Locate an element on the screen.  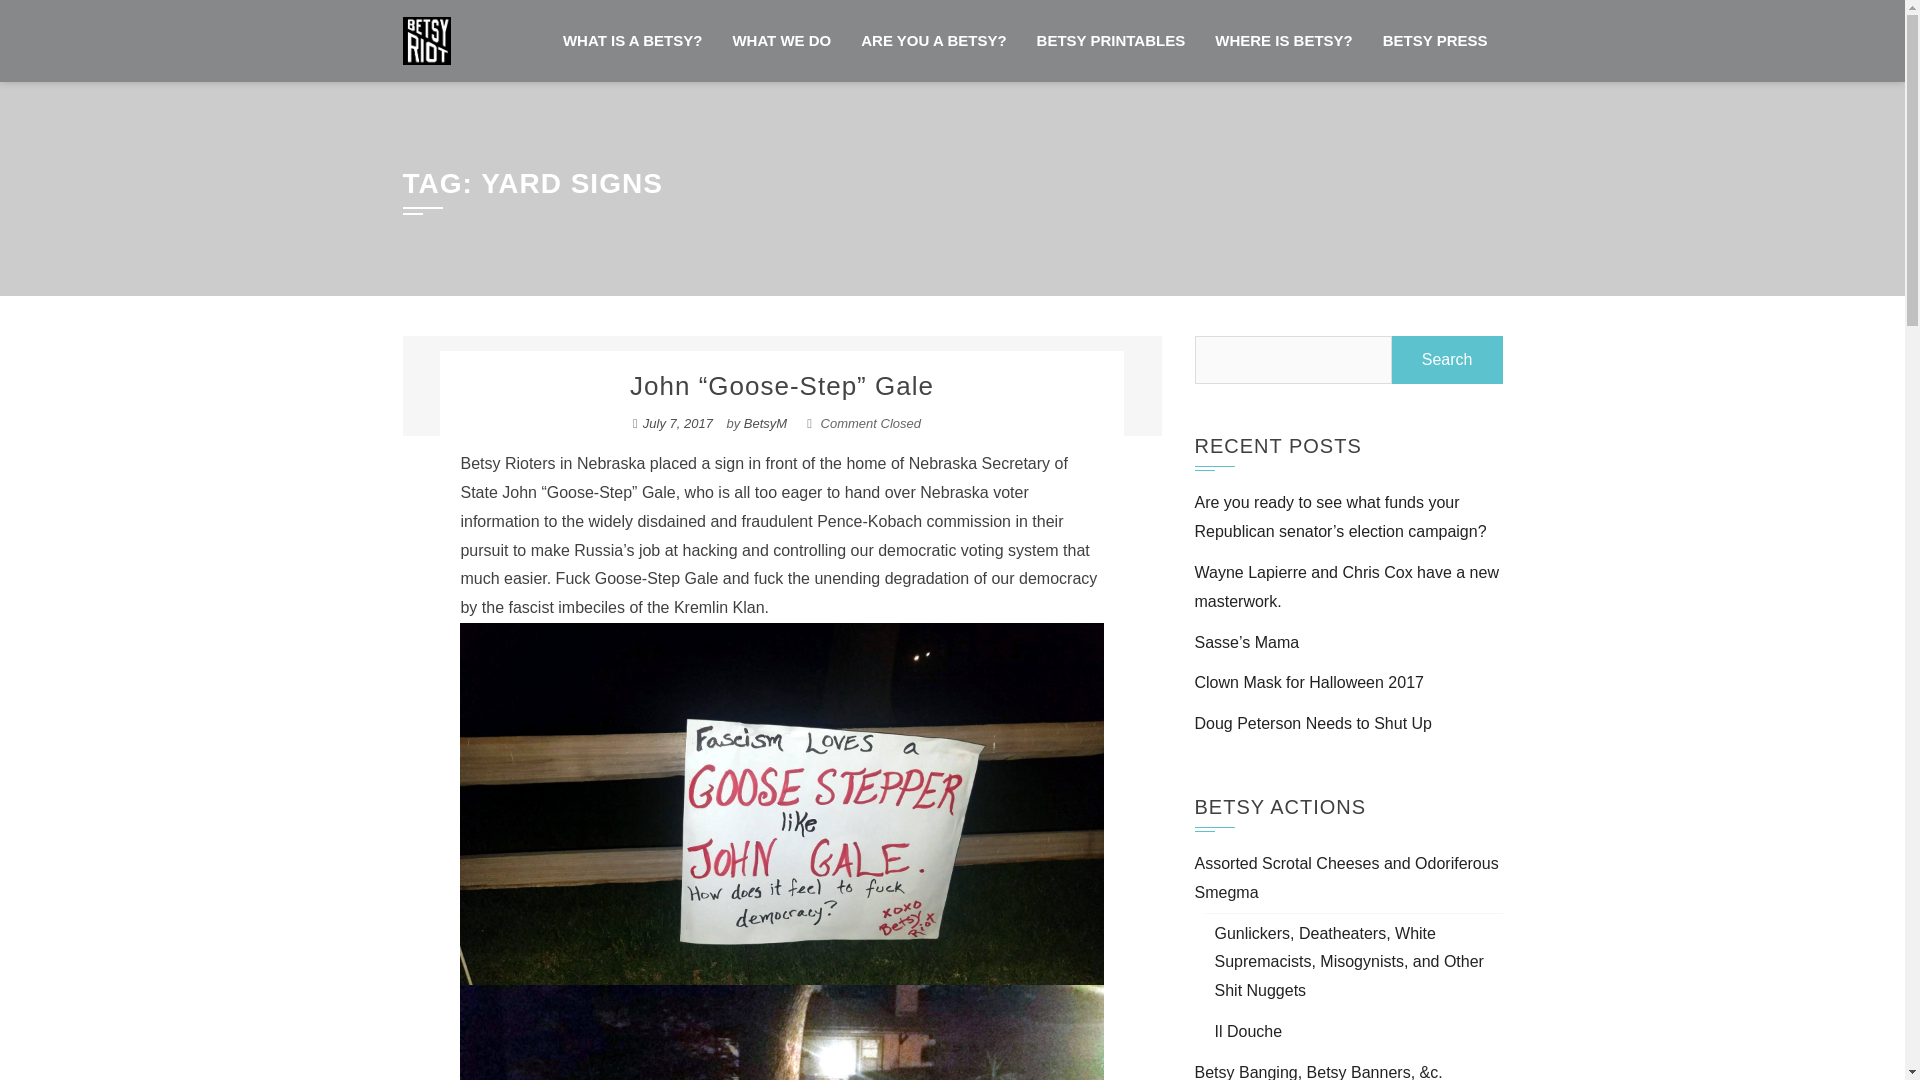
ARE YOU A BETSY? is located at coordinates (934, 41).